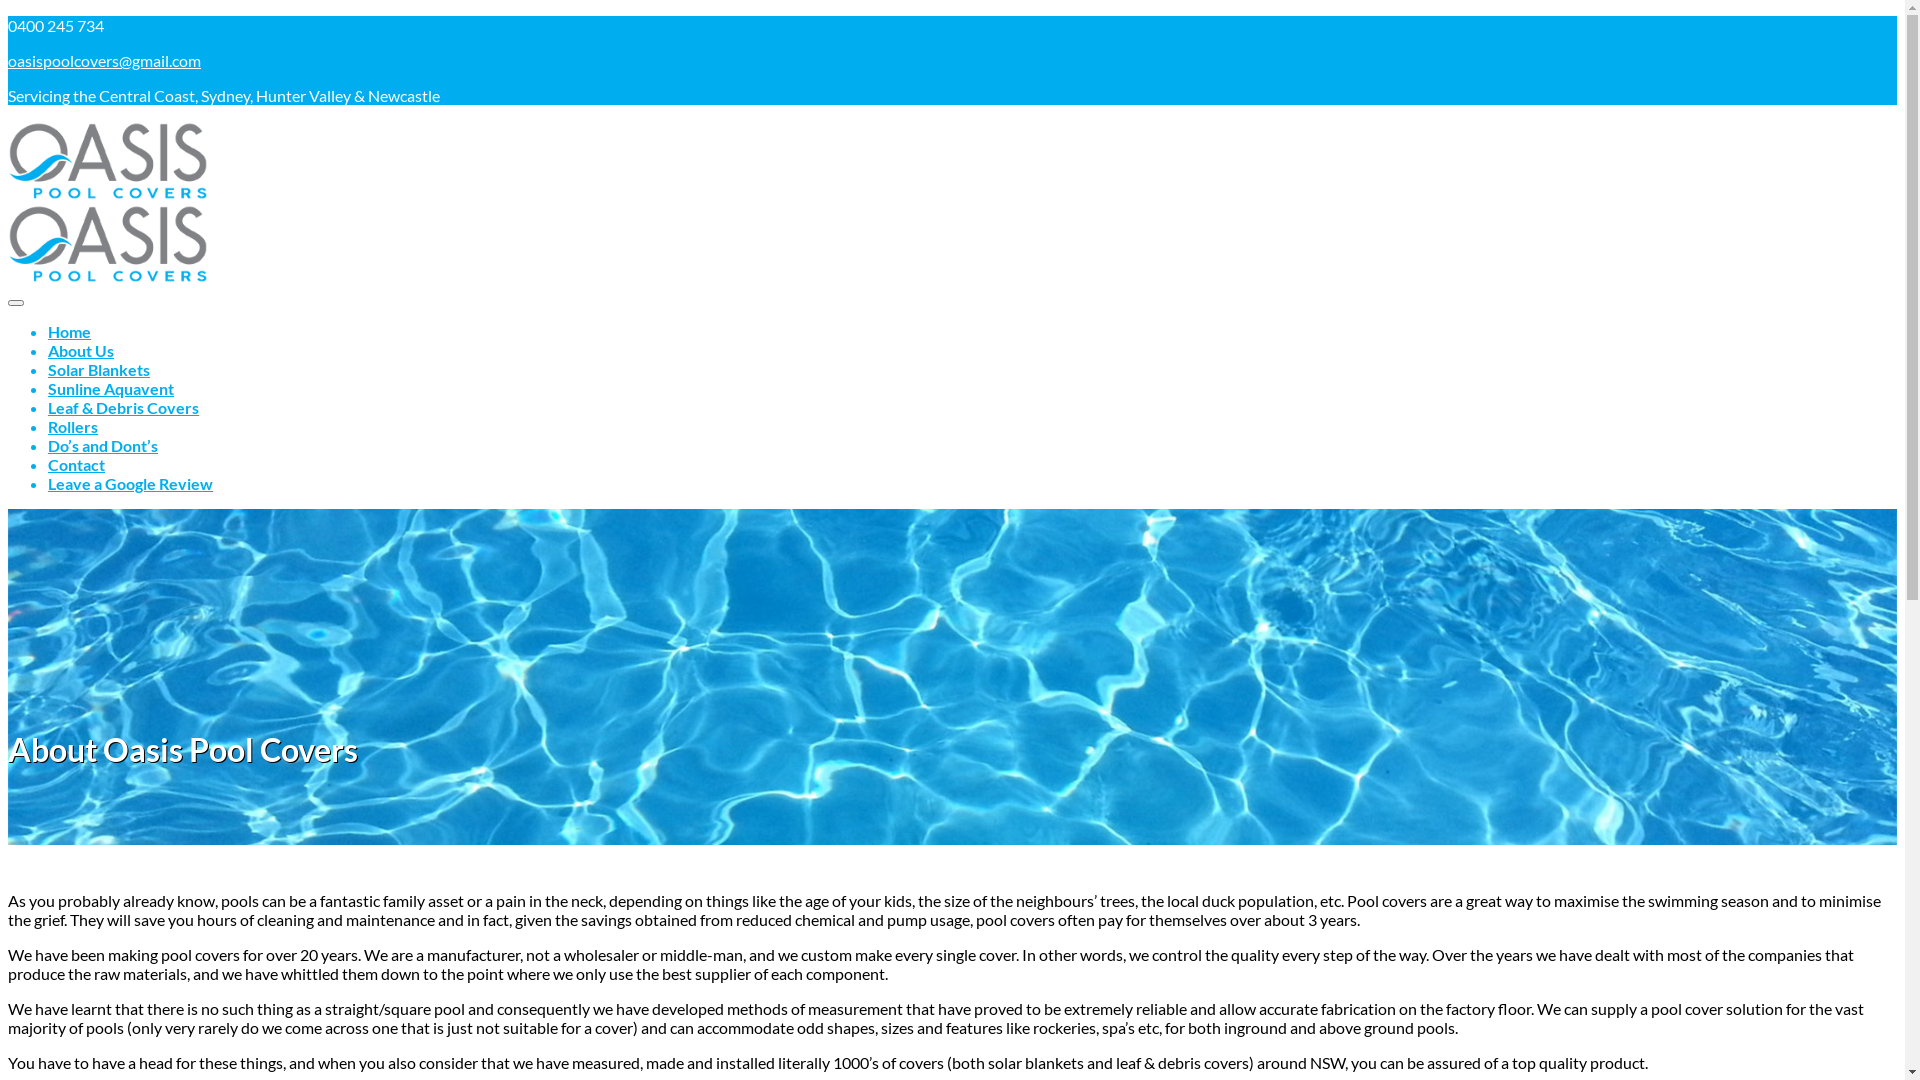  What do you see at coordinates (130, 484) in the screenshot?
I see `Leave a Google Review` at bounding box center [130, 484].